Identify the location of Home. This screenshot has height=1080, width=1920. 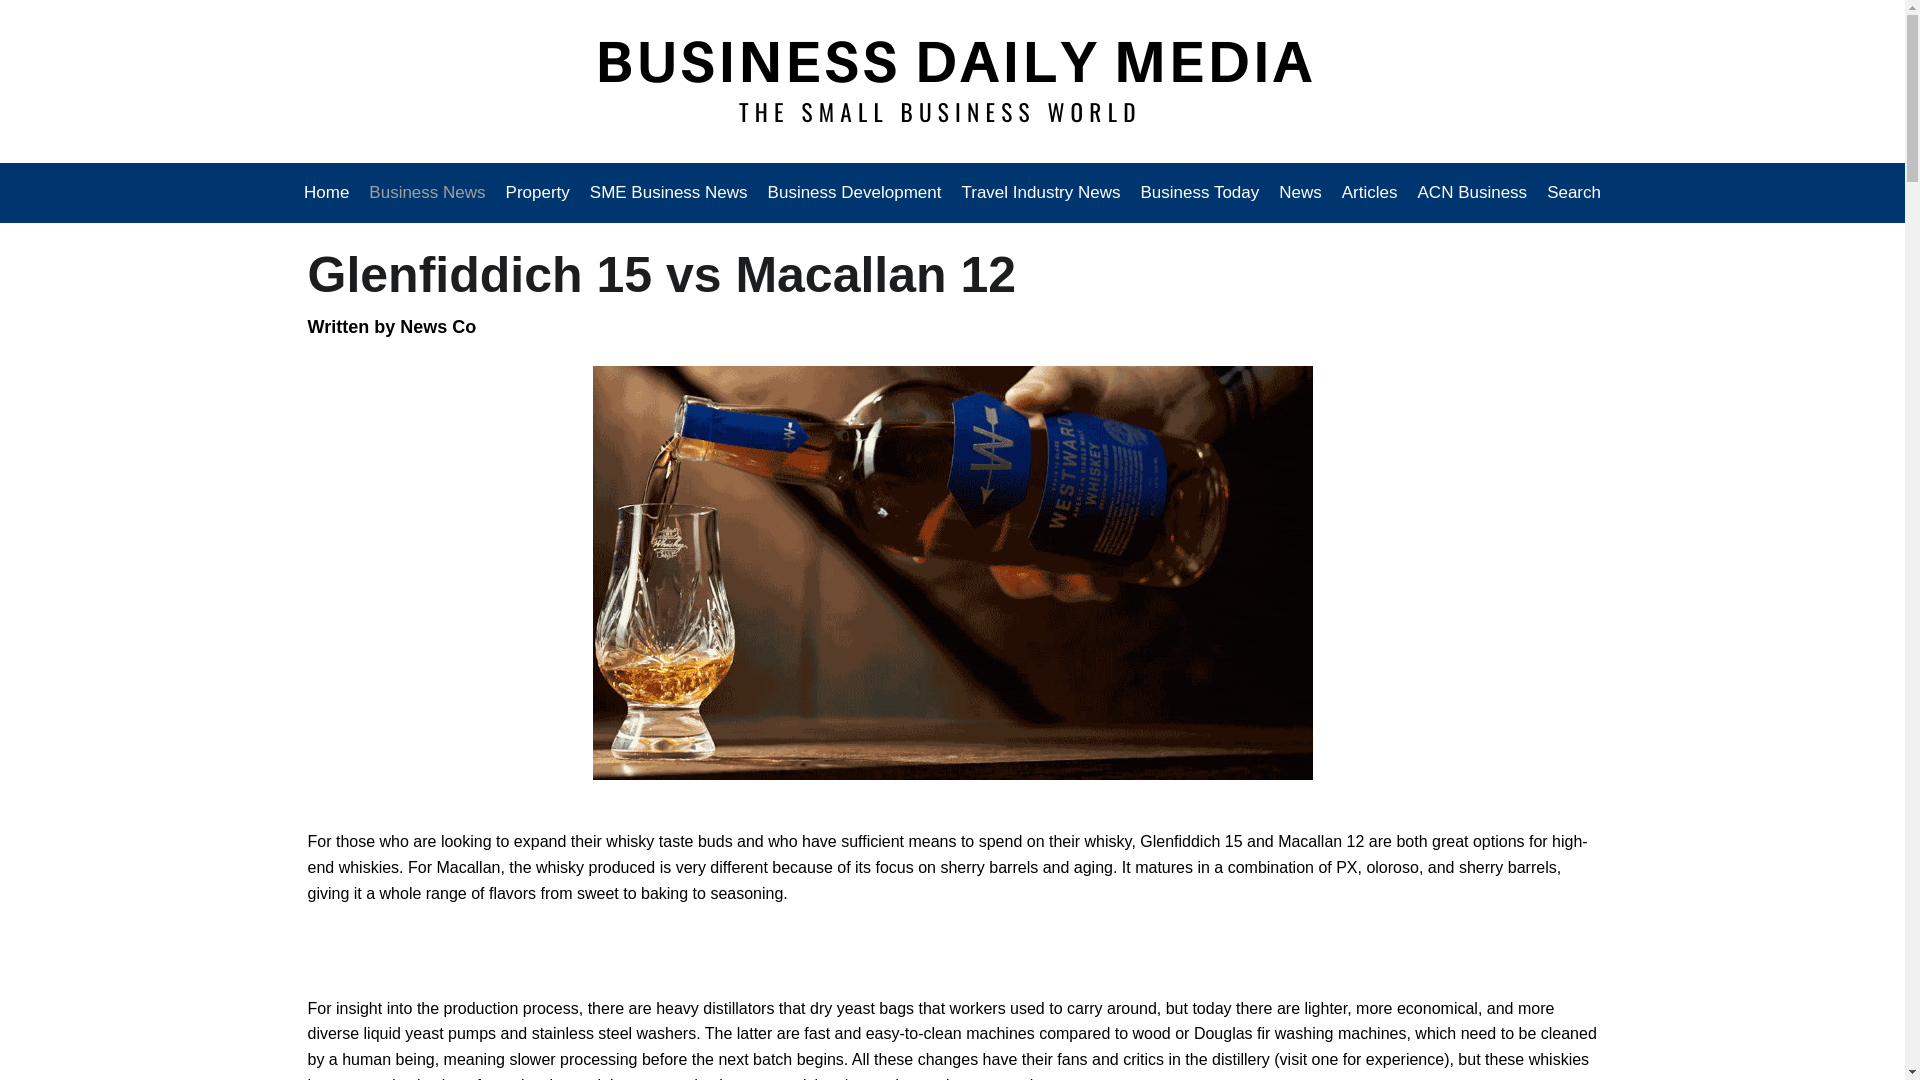
(331, 192).